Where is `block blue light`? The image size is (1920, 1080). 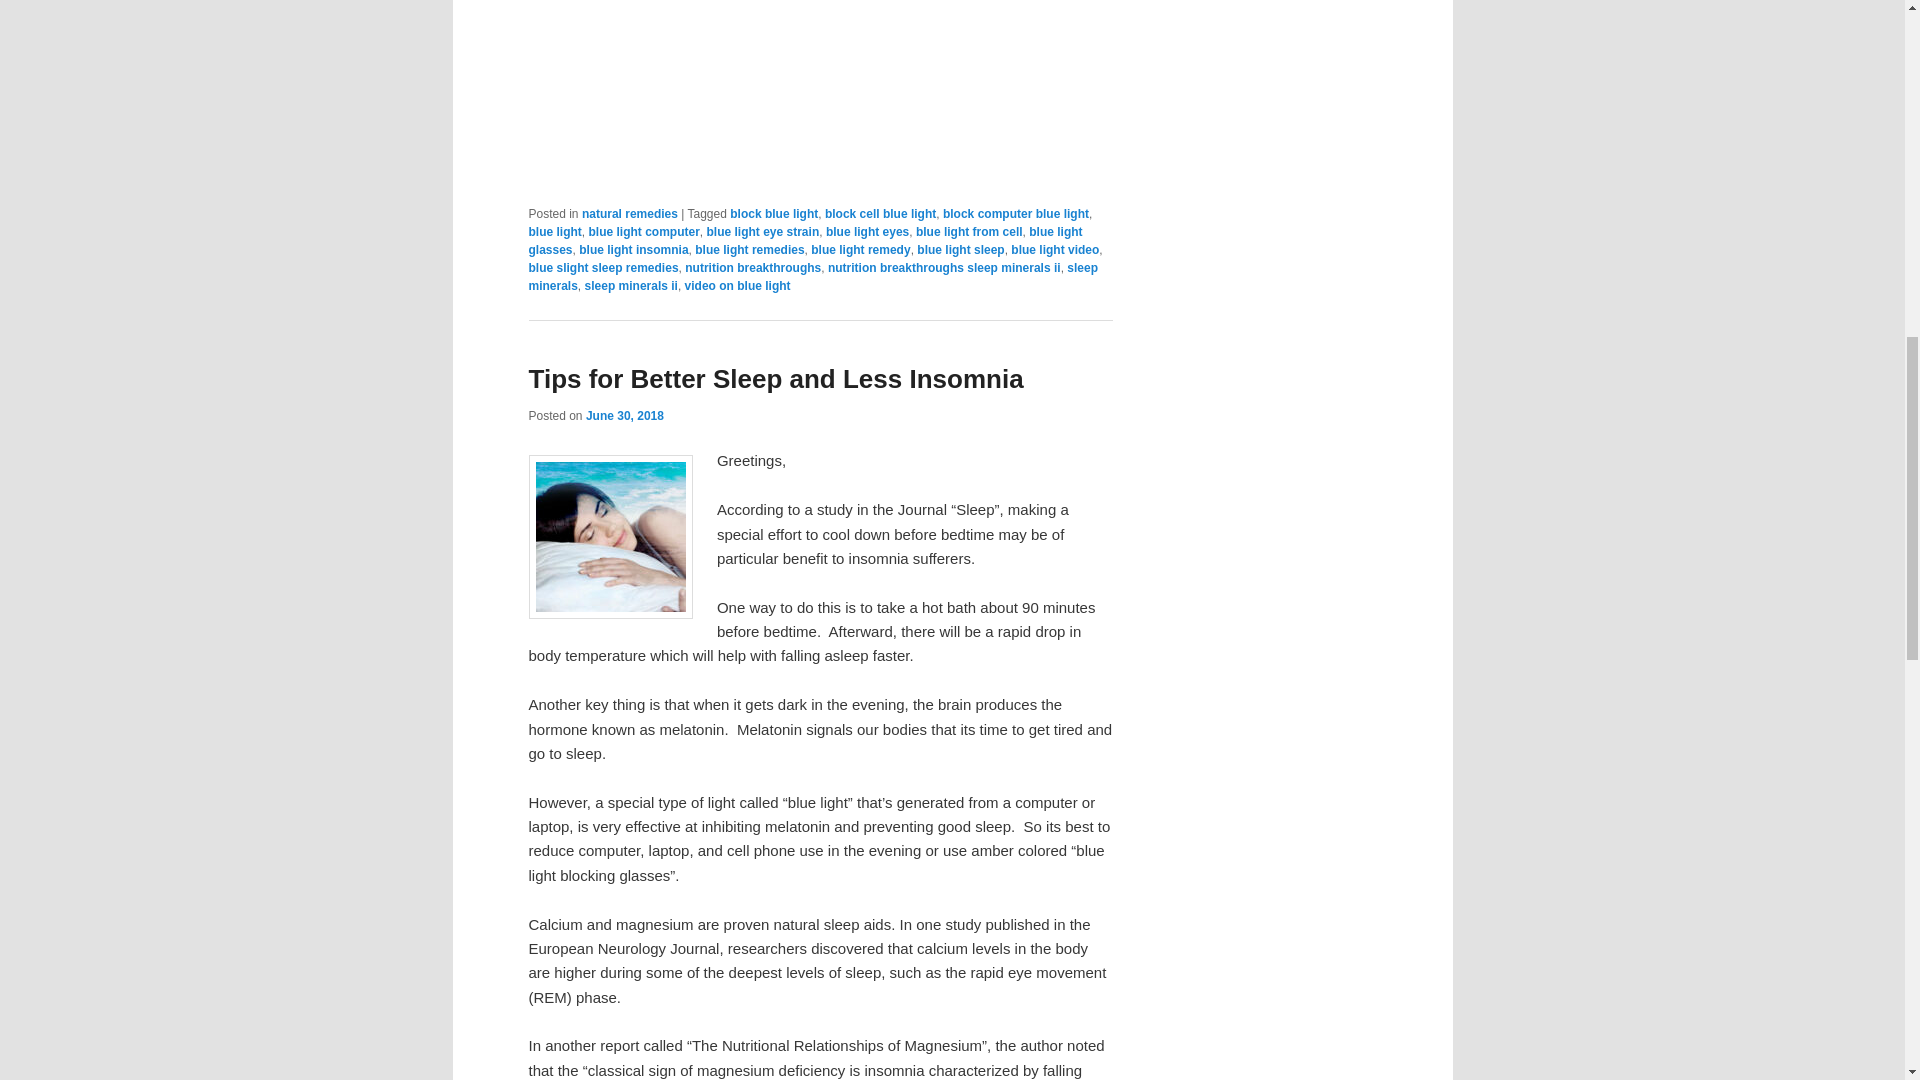
block blue light is located at coordinates (773, 214).